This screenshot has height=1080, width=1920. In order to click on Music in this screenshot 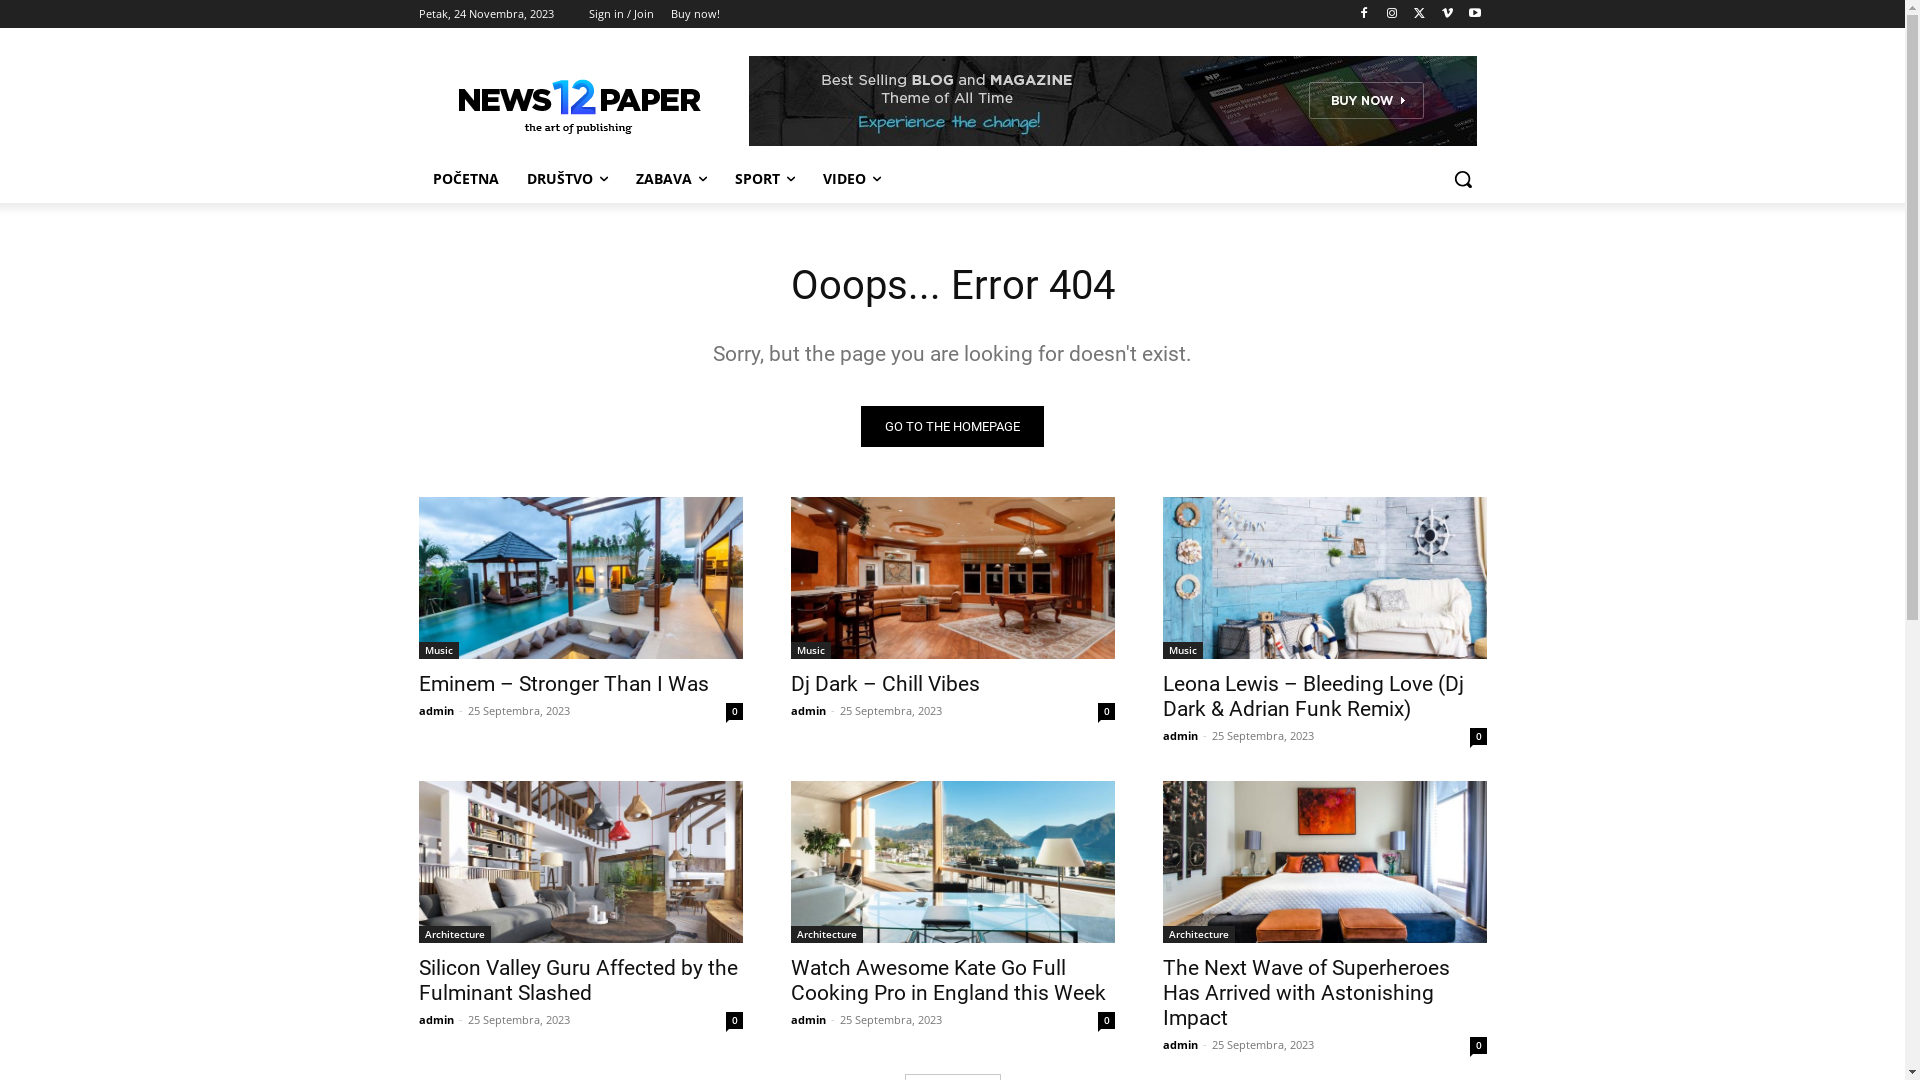, I will do `click(810, 650)`.